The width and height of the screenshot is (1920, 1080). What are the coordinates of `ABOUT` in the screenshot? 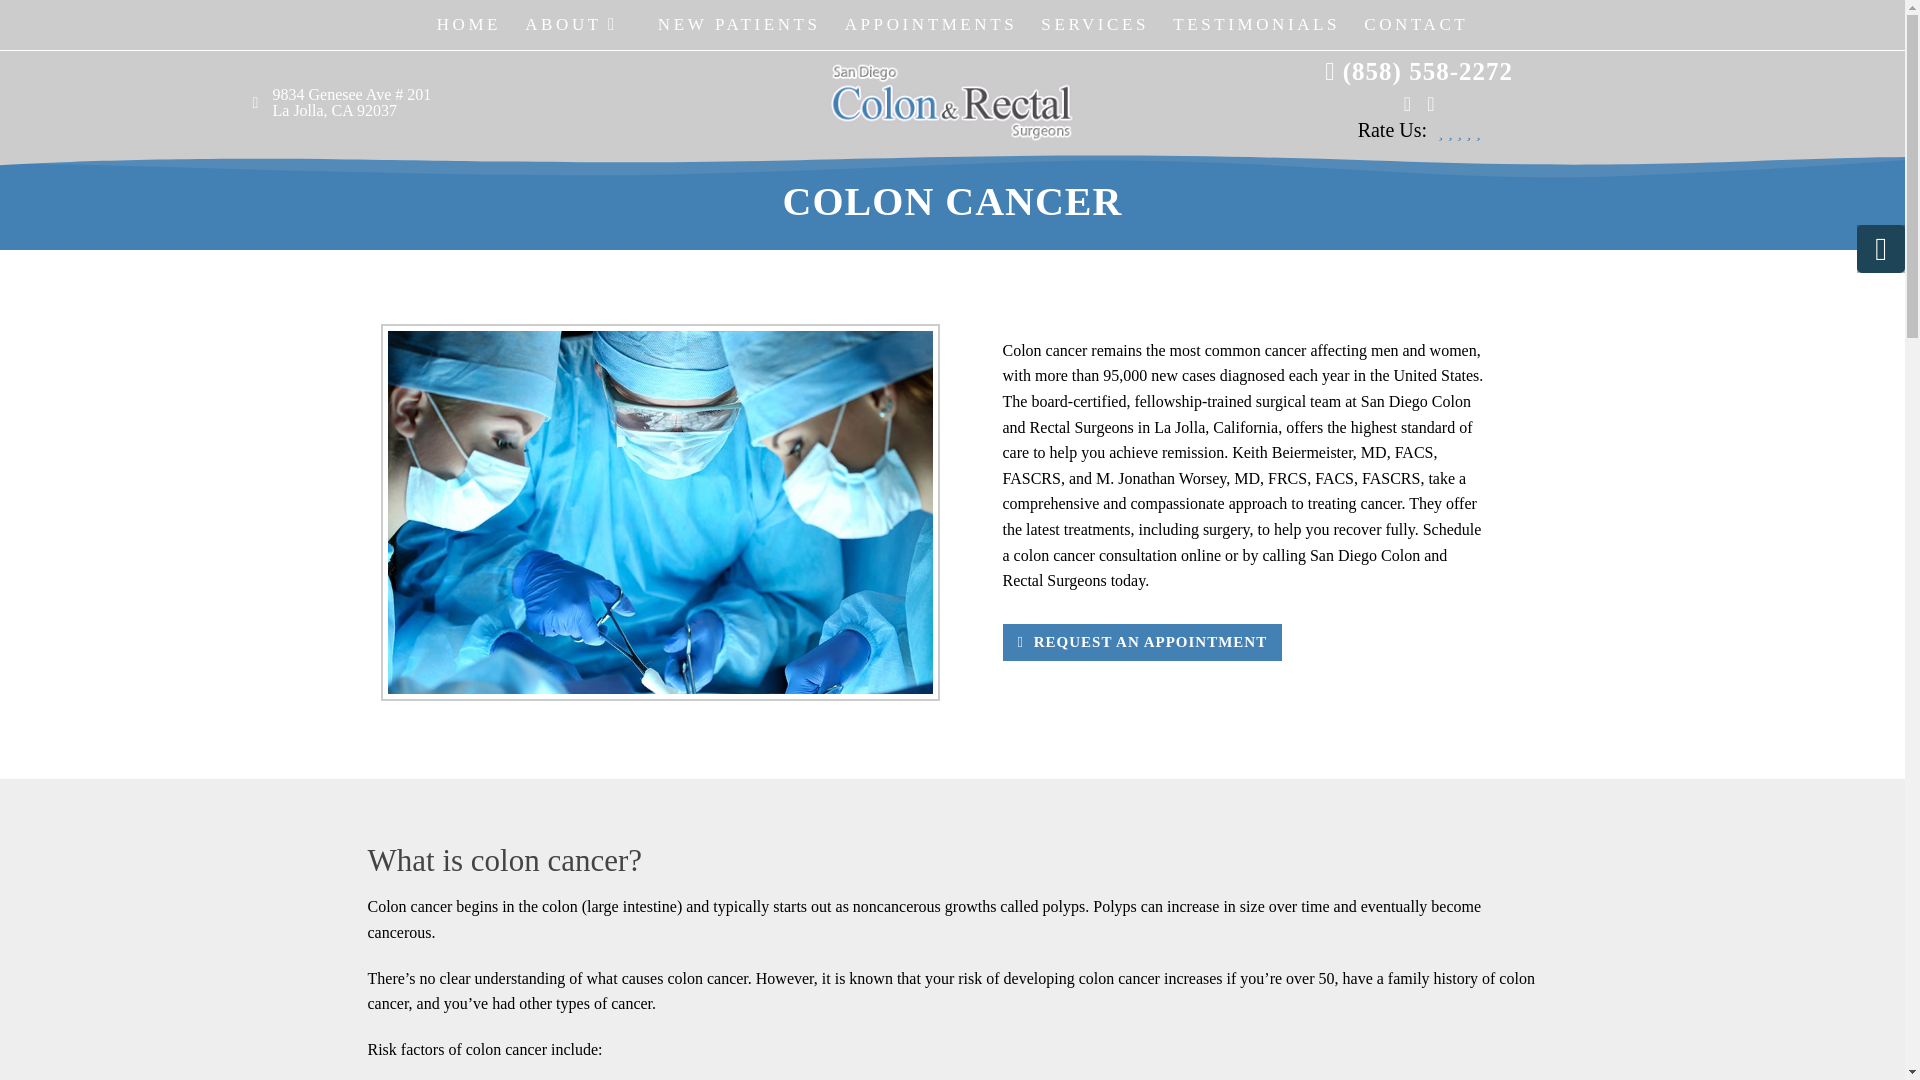 It's located at (578, 24).